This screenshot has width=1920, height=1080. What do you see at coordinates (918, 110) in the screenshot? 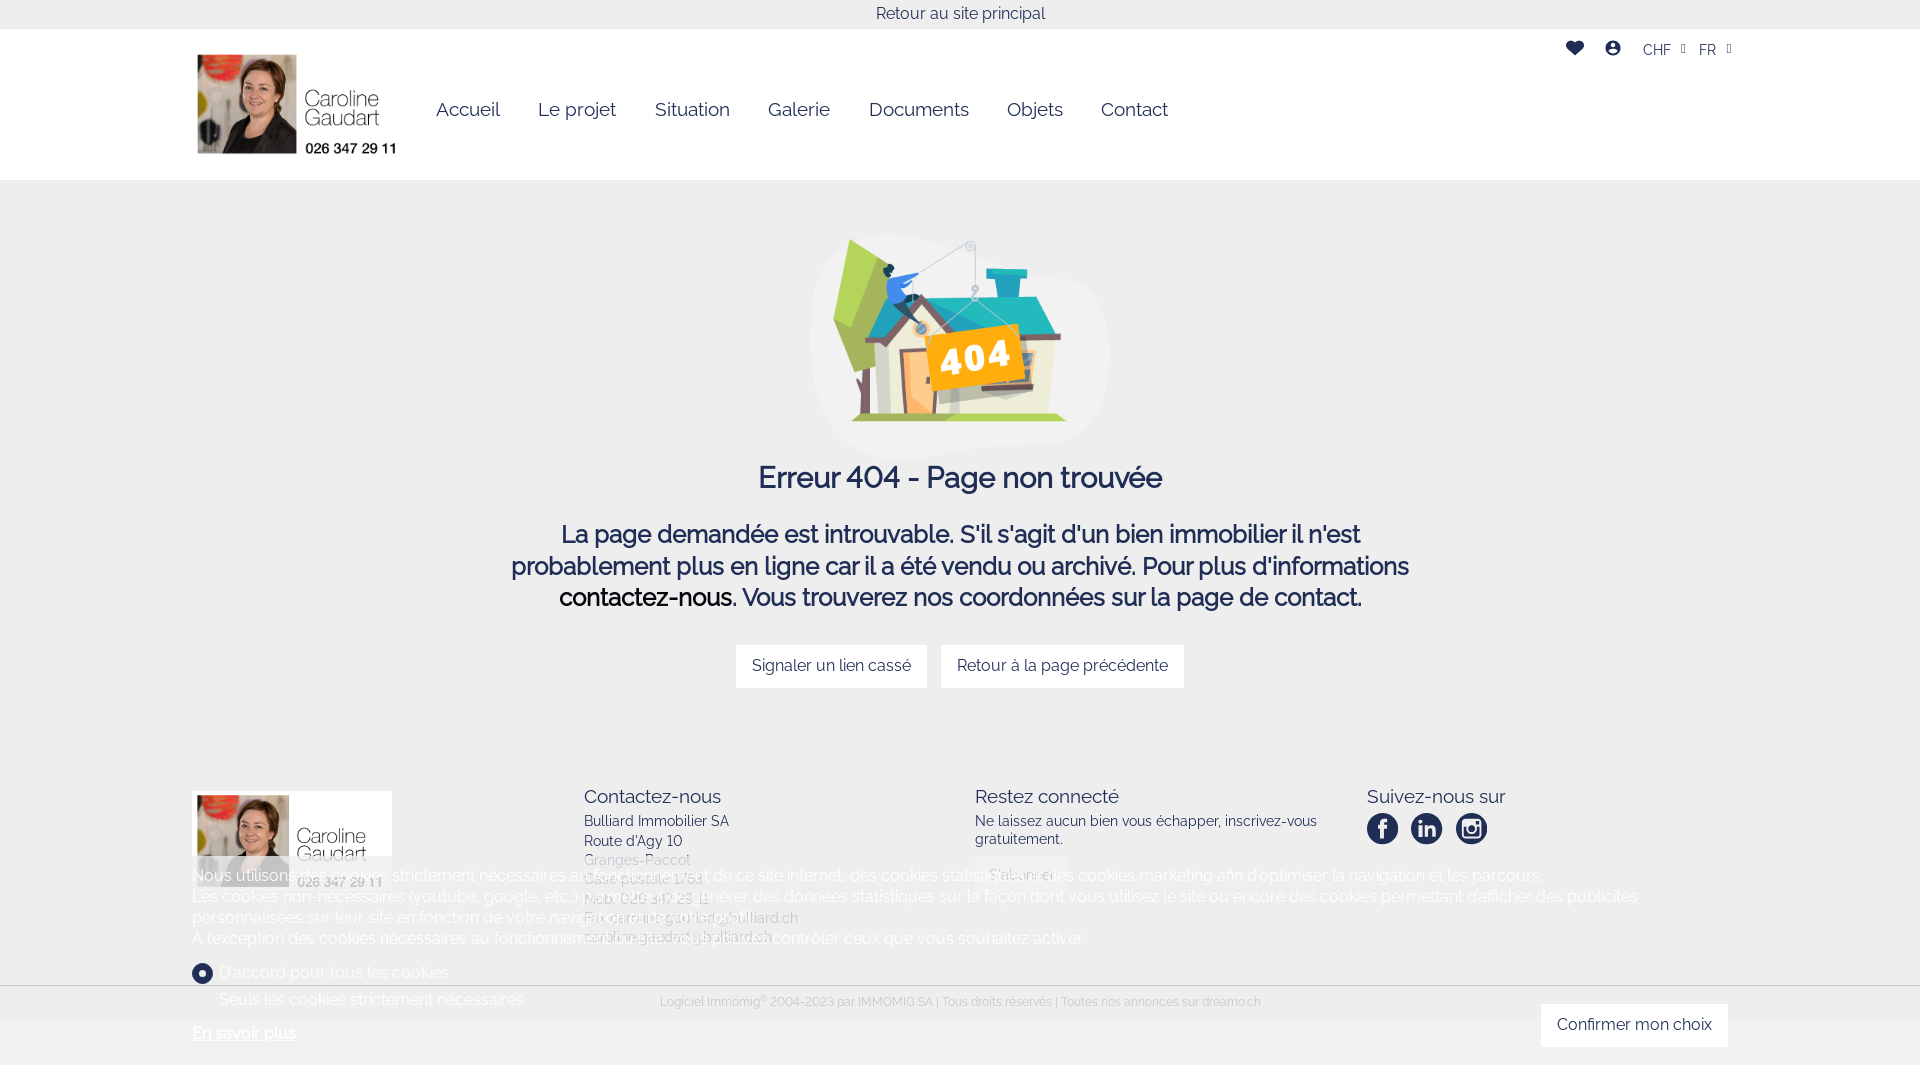
I see `Documents` at bounding box center [918, 110].